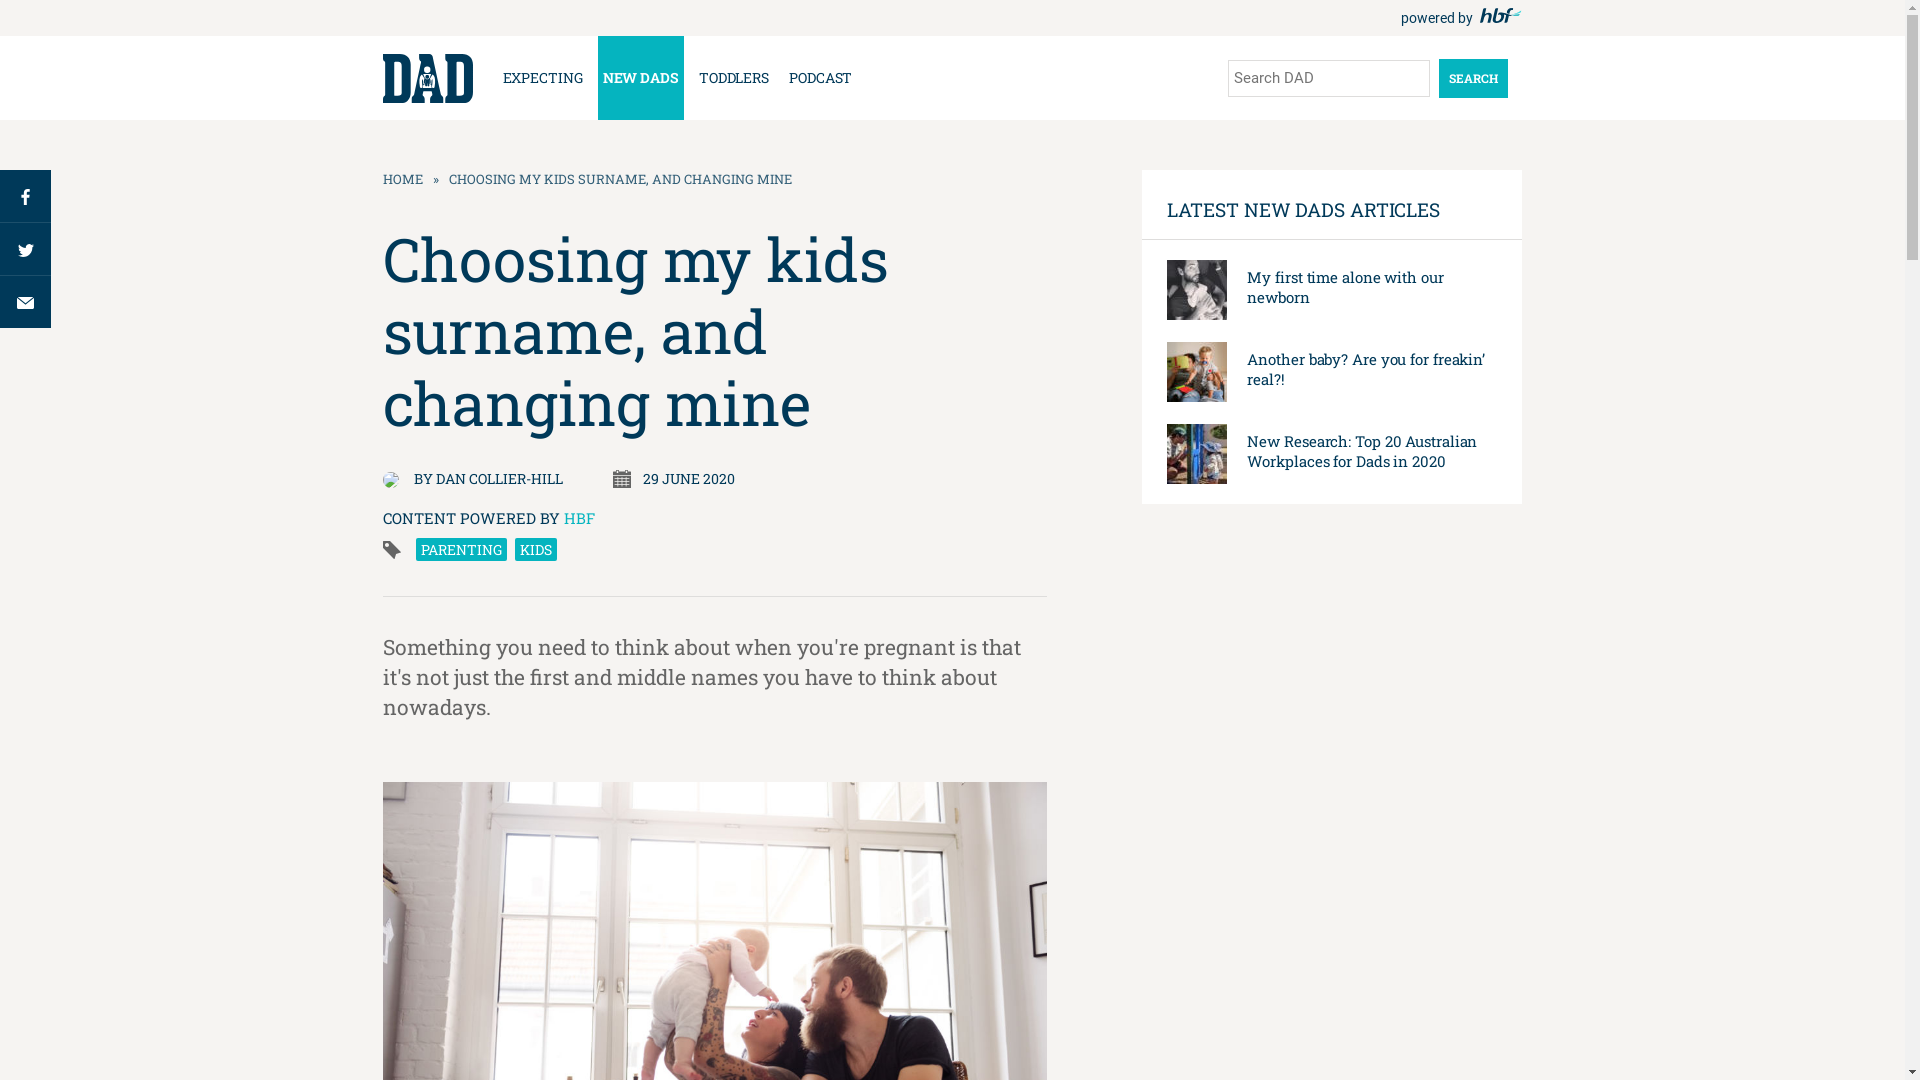 This screenshot has width=1920, height=1080. Describe the element at coordinates (1472, 78) in the screenshot. I see `SEARCH` at that location.